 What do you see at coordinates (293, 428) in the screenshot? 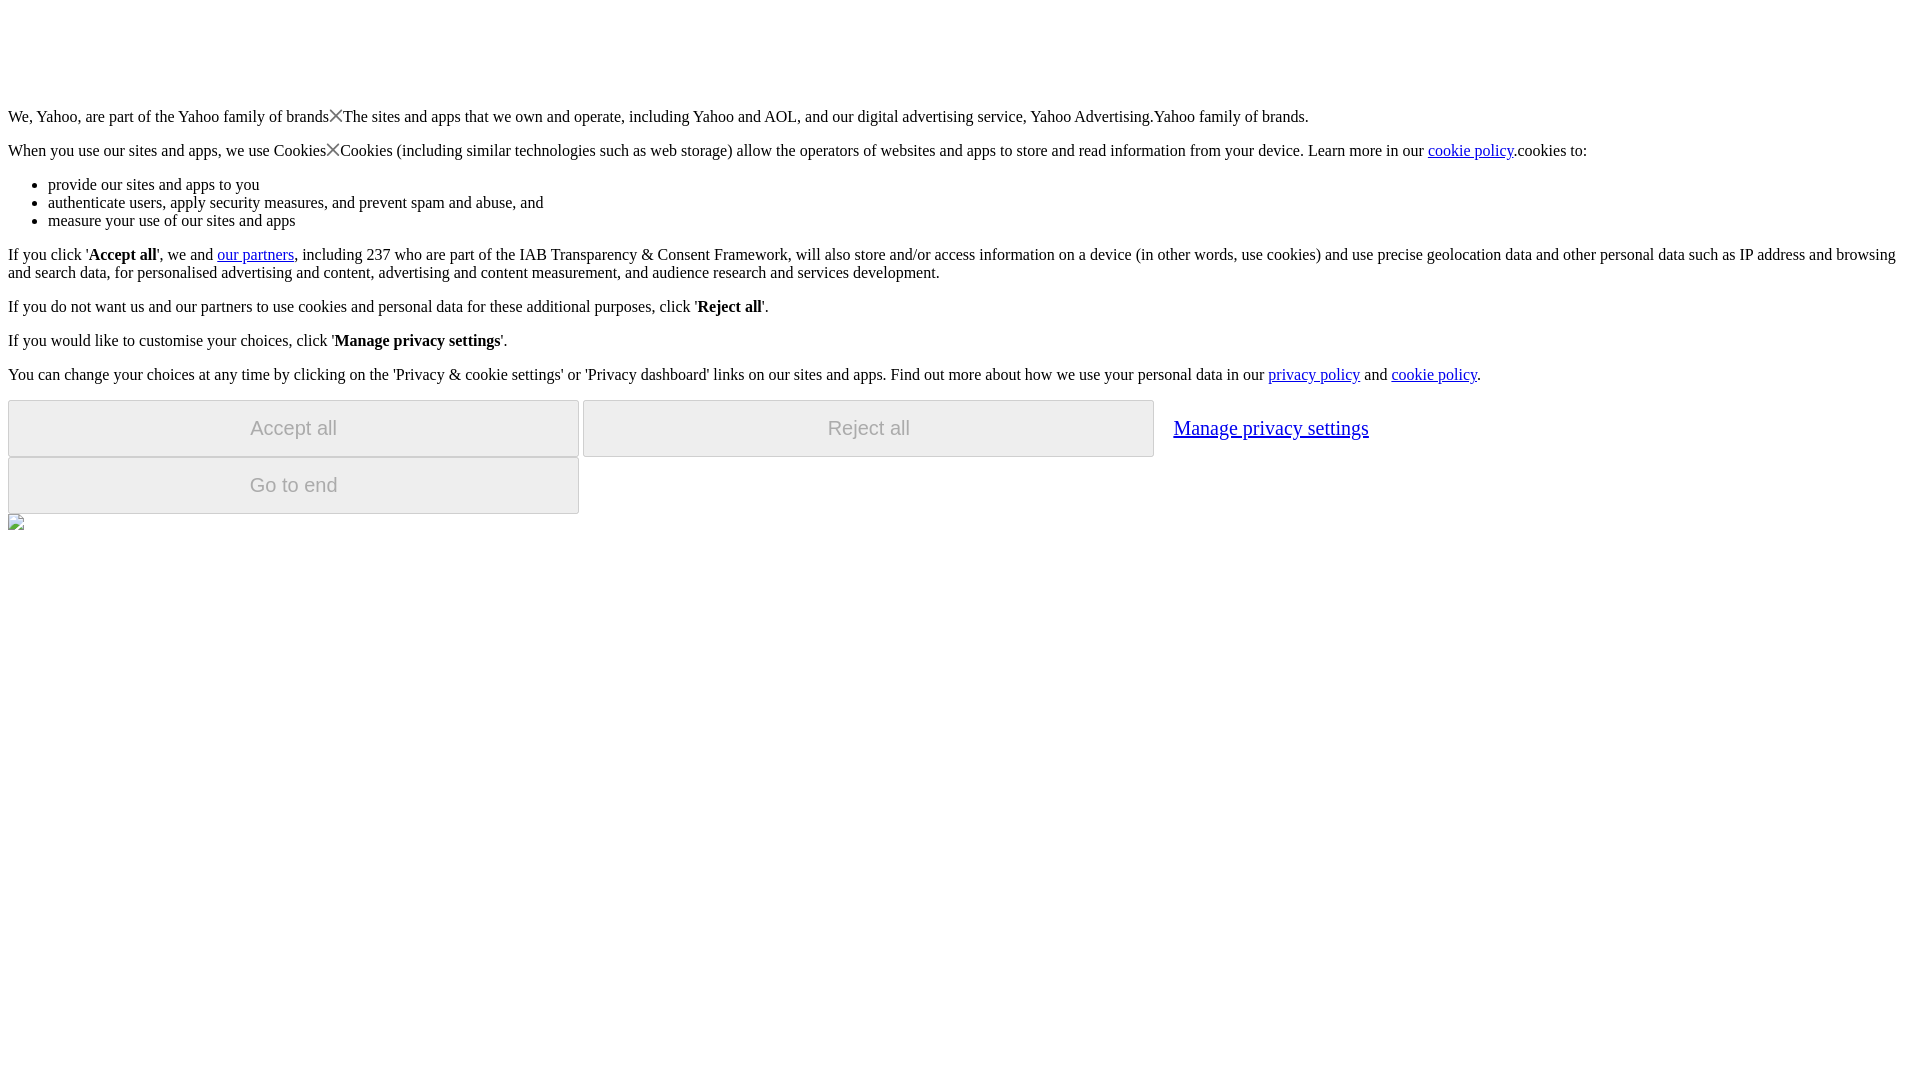
I see `Accept all` at bounding box center [293, 428].